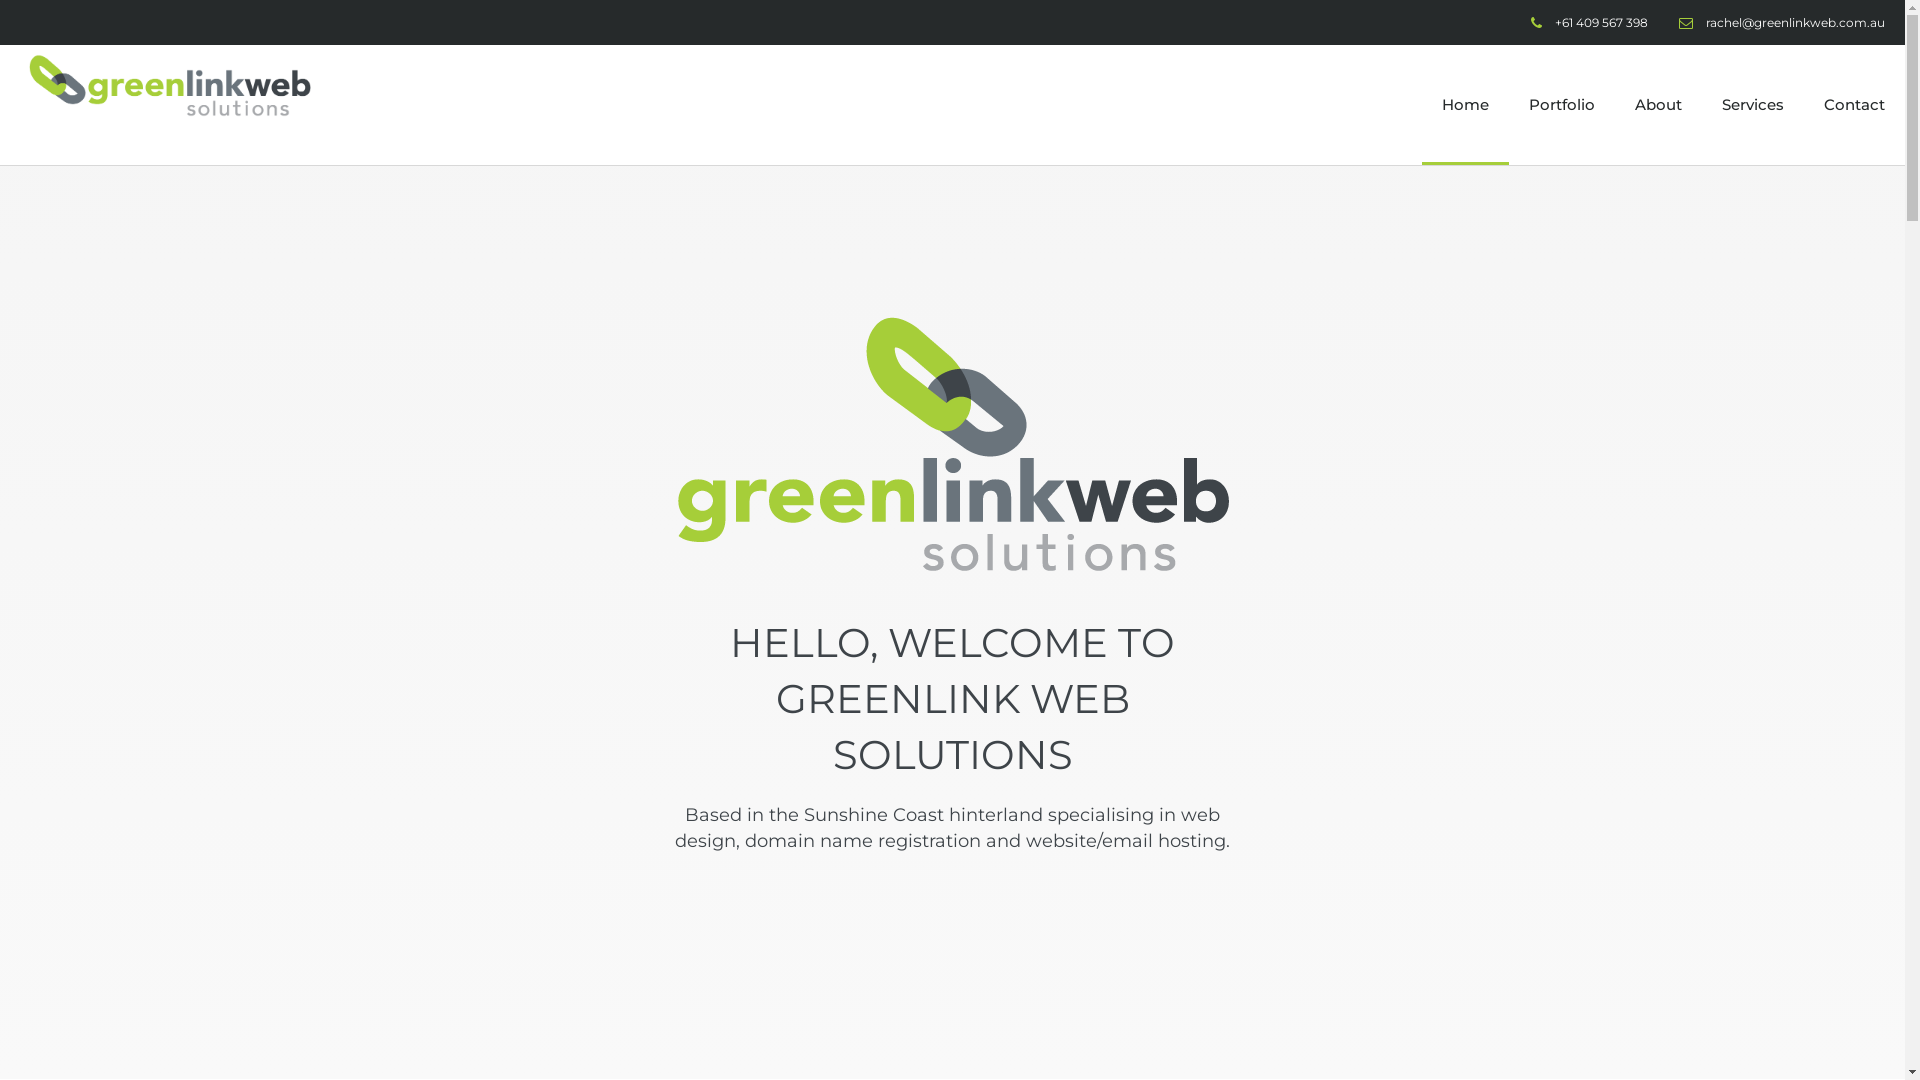 The image size is (1920, 1080). What do you see at coordinates (1466, 105) in the screenshot?
I see `Home` at bounding box center [1466, 105].